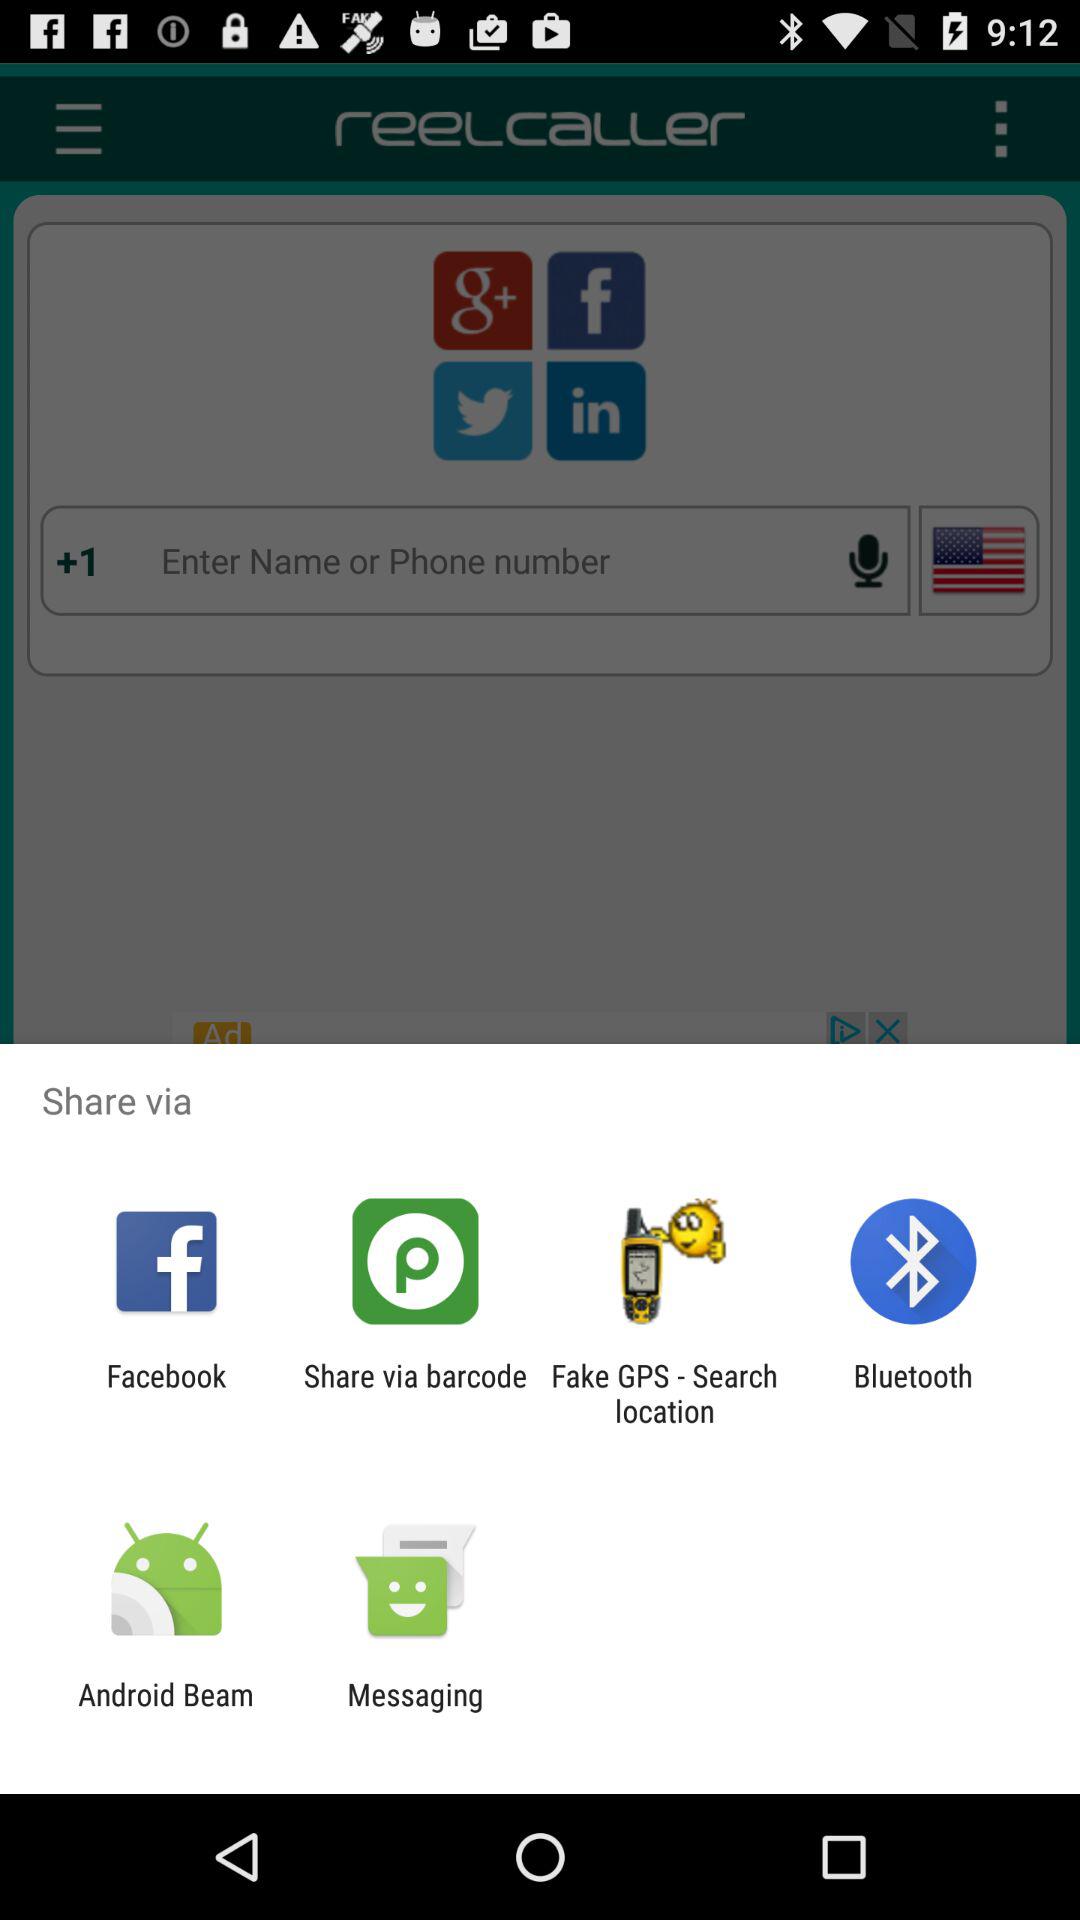  What do you see at coordinates (166, 1712) in the screenshot?
I see `tap item to the left of messaging app` at bounding box center [166, 1712].